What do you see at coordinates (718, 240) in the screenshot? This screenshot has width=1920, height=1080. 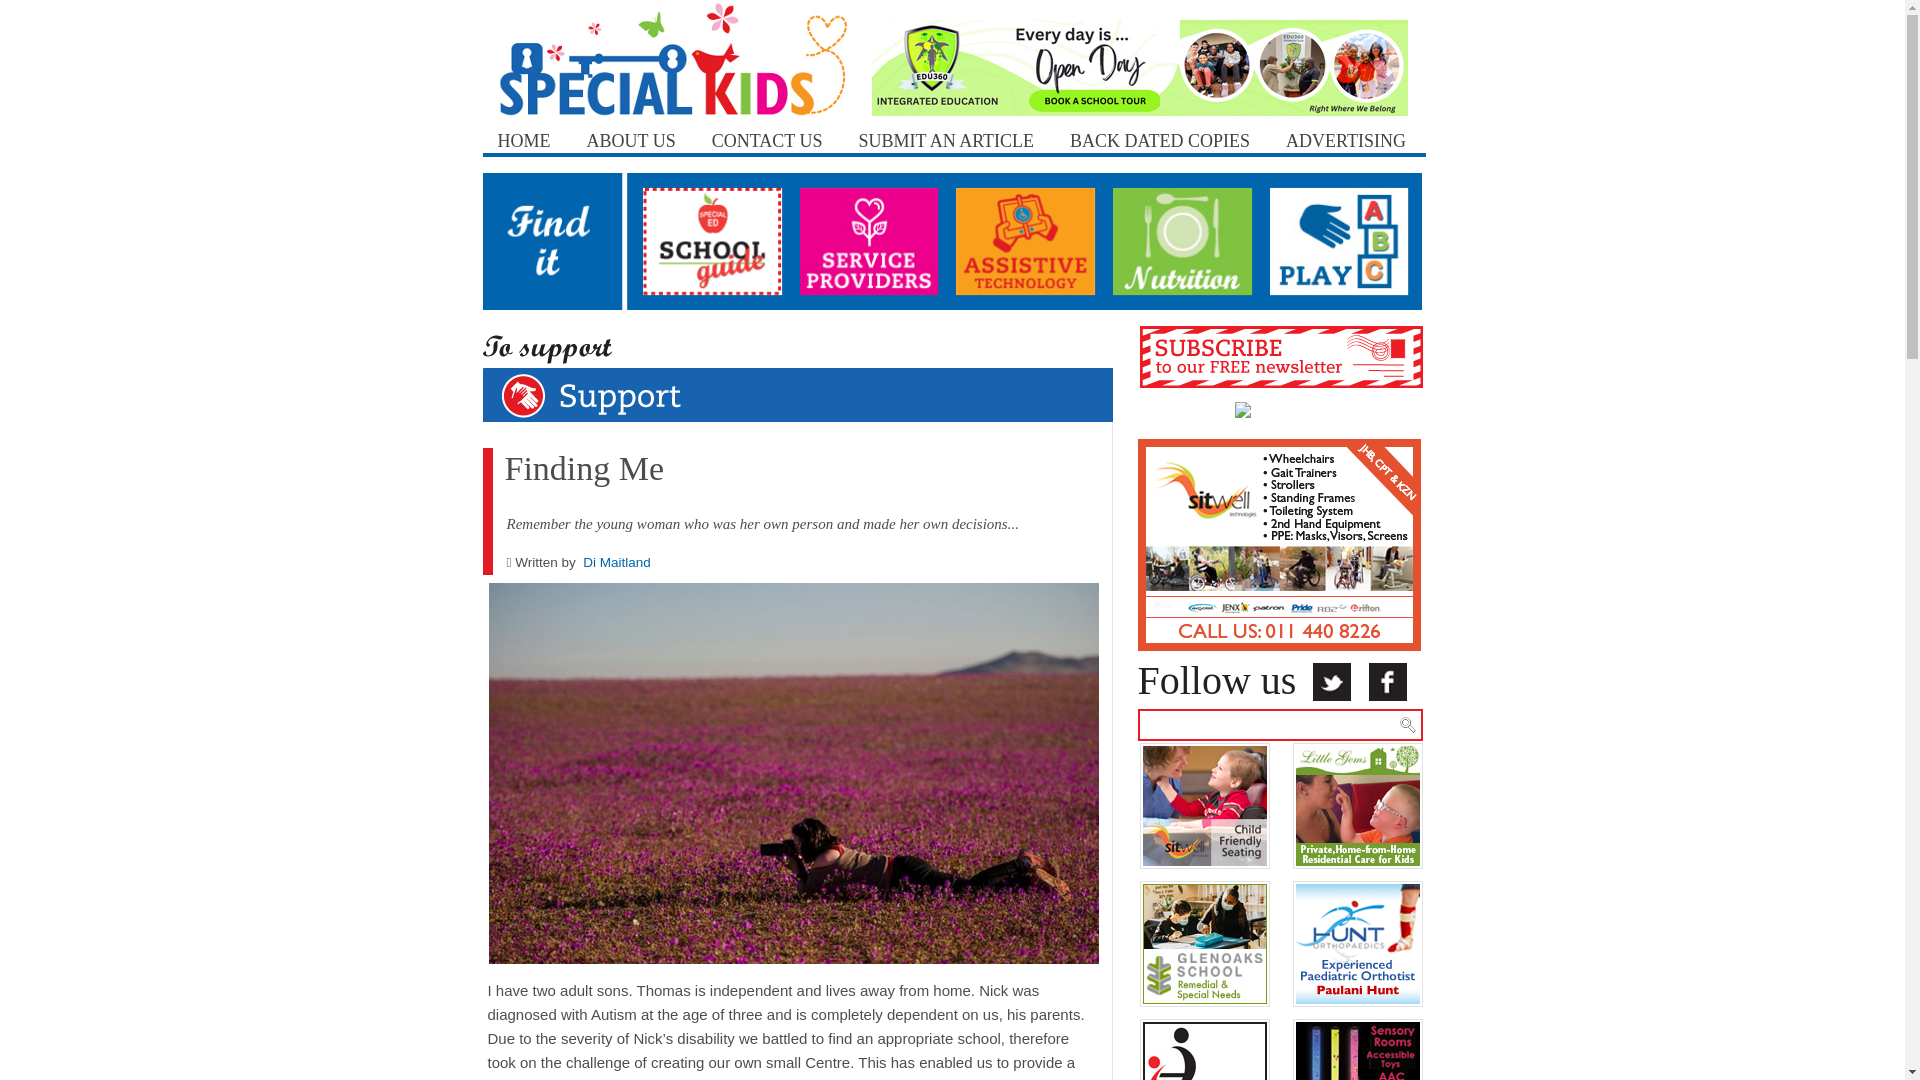 I see `School guide` at bounding box center [718, 240].